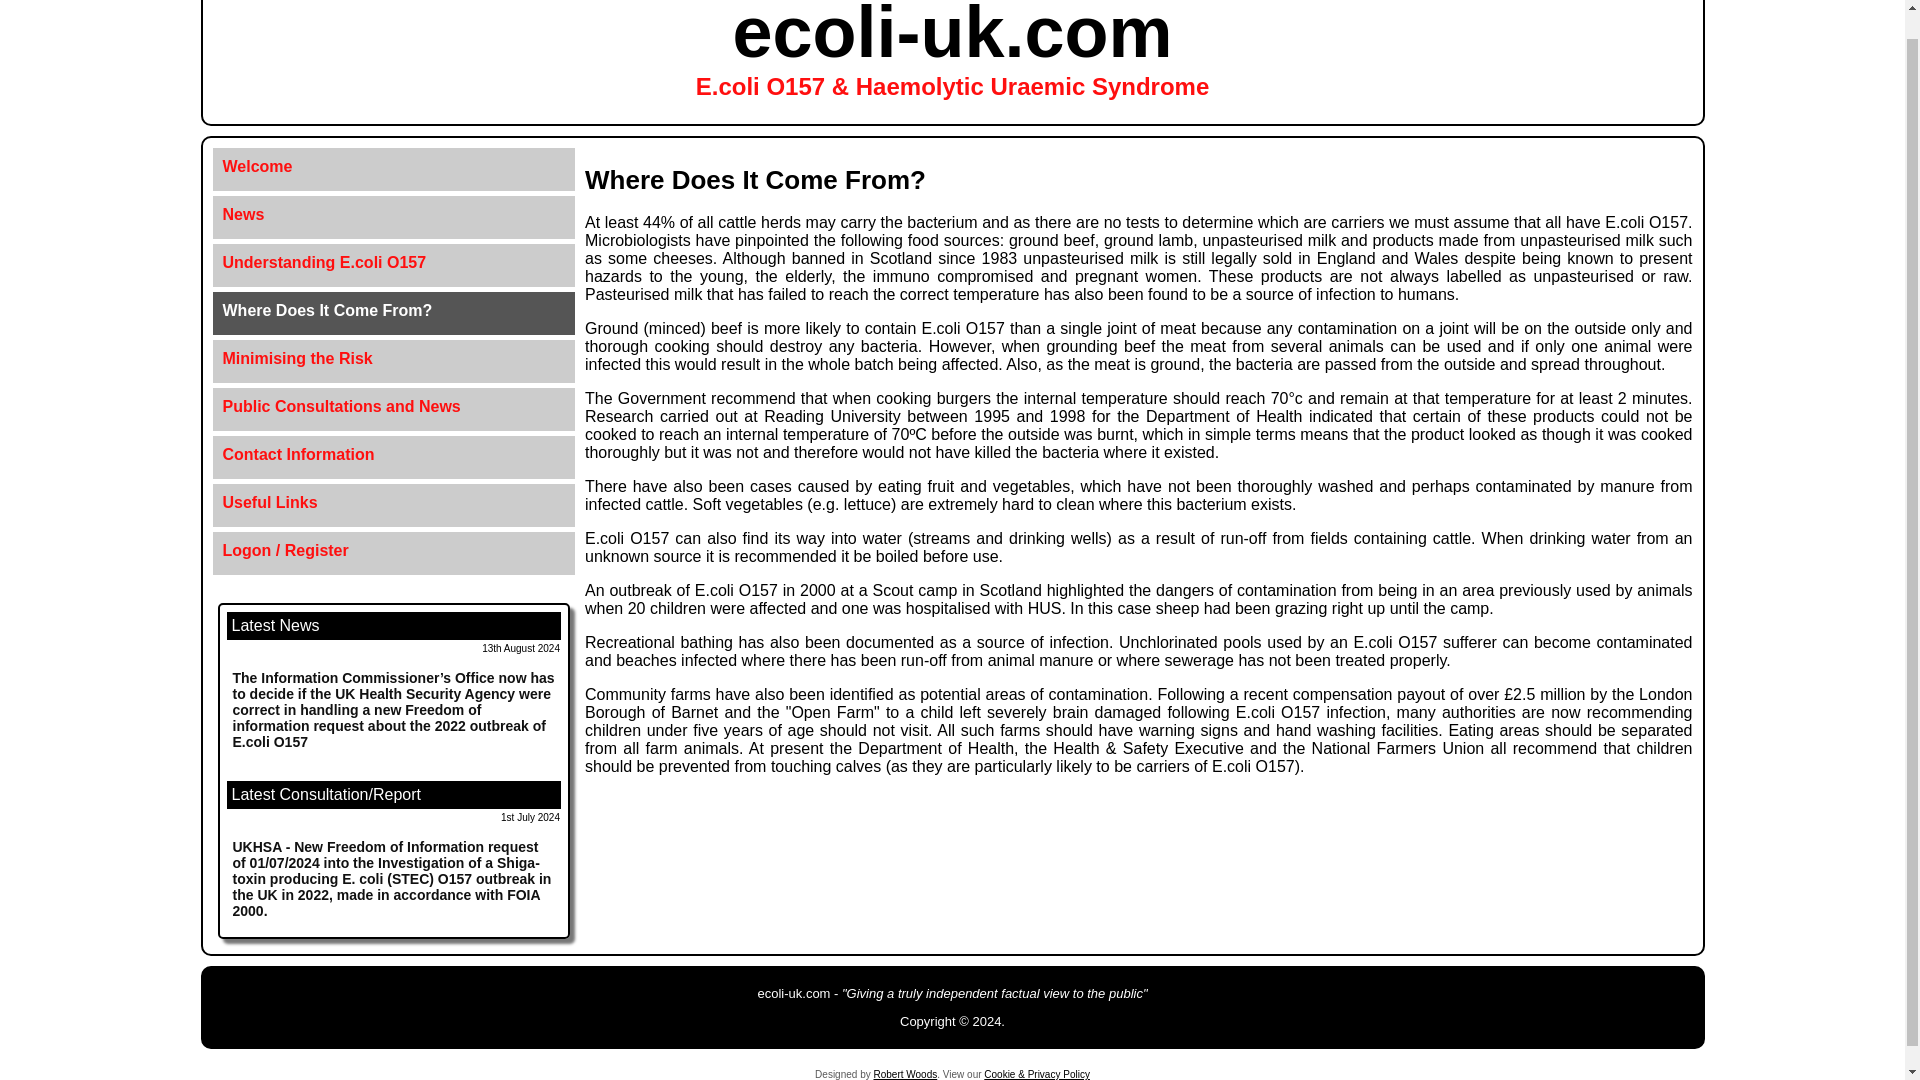 This screenshot has height=1080, width=1920. What do you see at coordinates (394, 262) in the screenshot?
I see `Understanding E.coli O157` at bounding box center [394, 262].